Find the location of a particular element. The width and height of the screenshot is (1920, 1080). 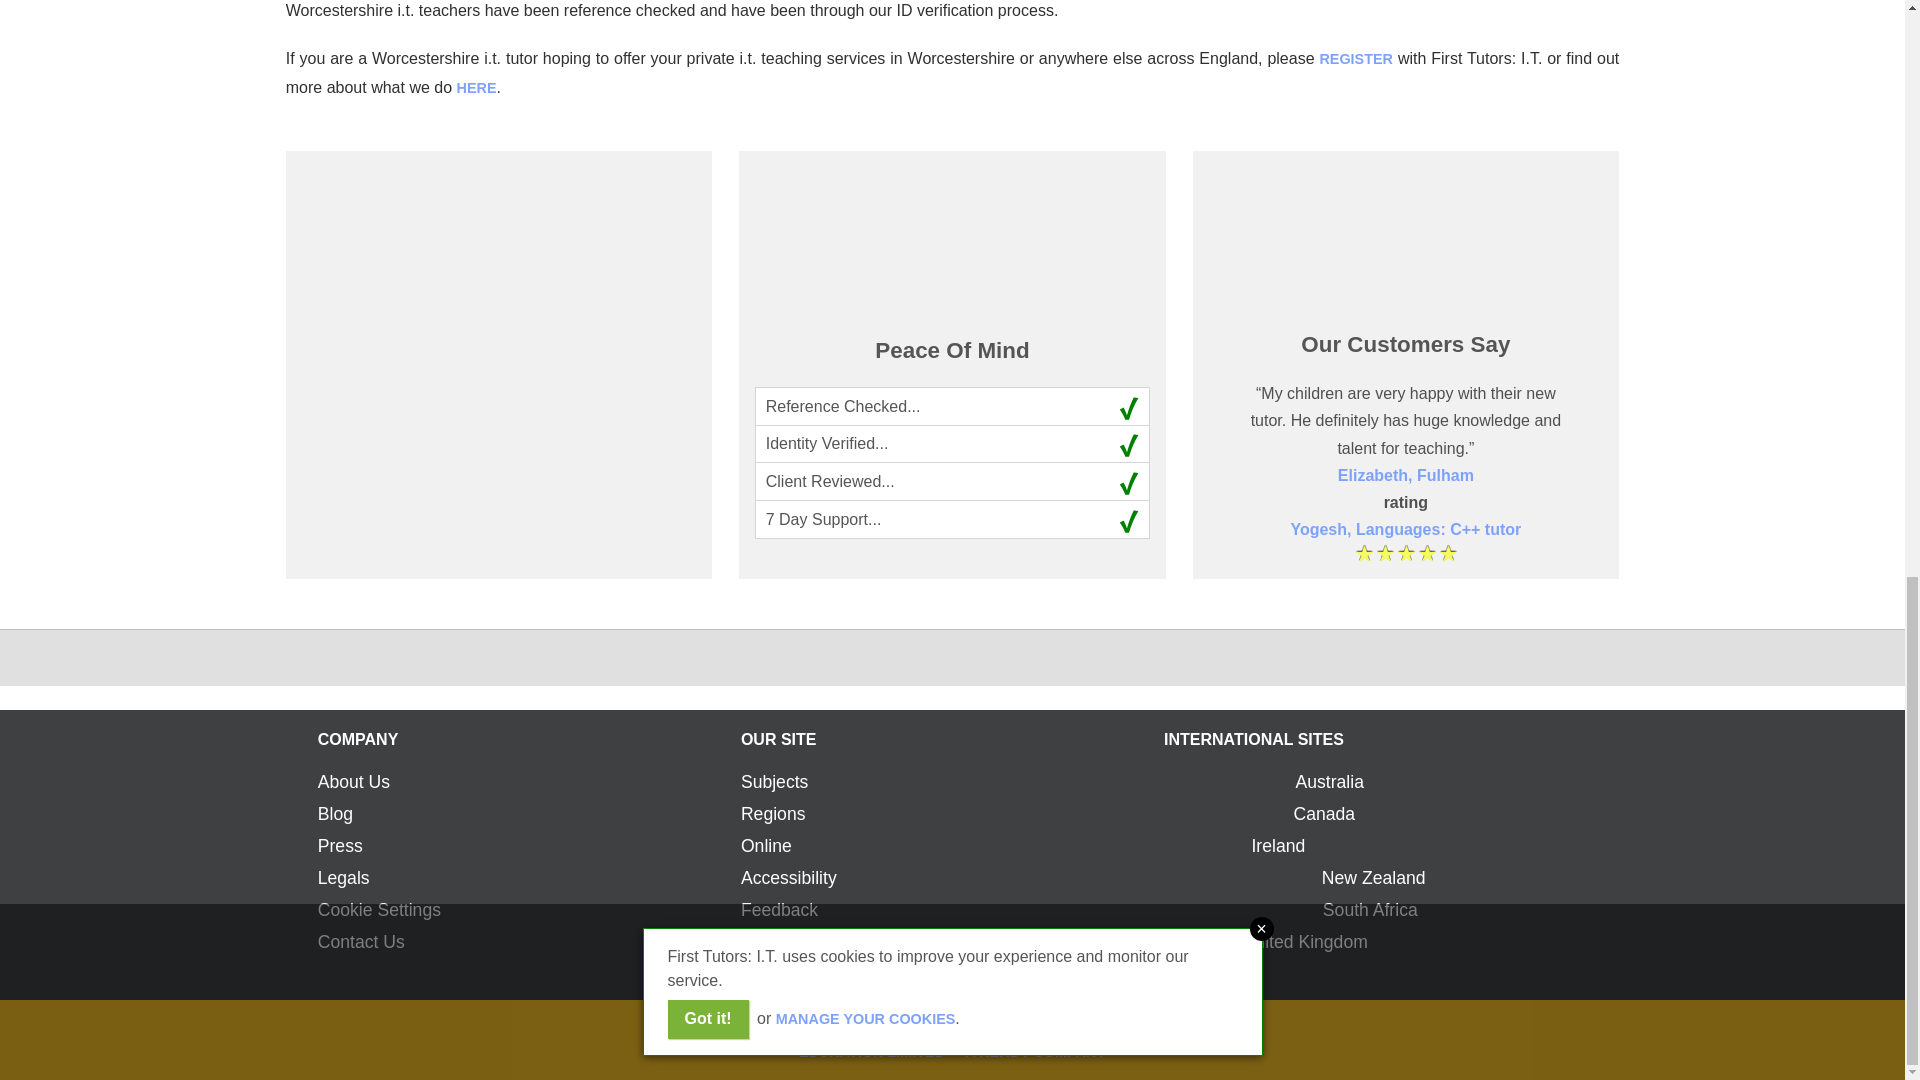

About Us is located at coordinates (354, 782).